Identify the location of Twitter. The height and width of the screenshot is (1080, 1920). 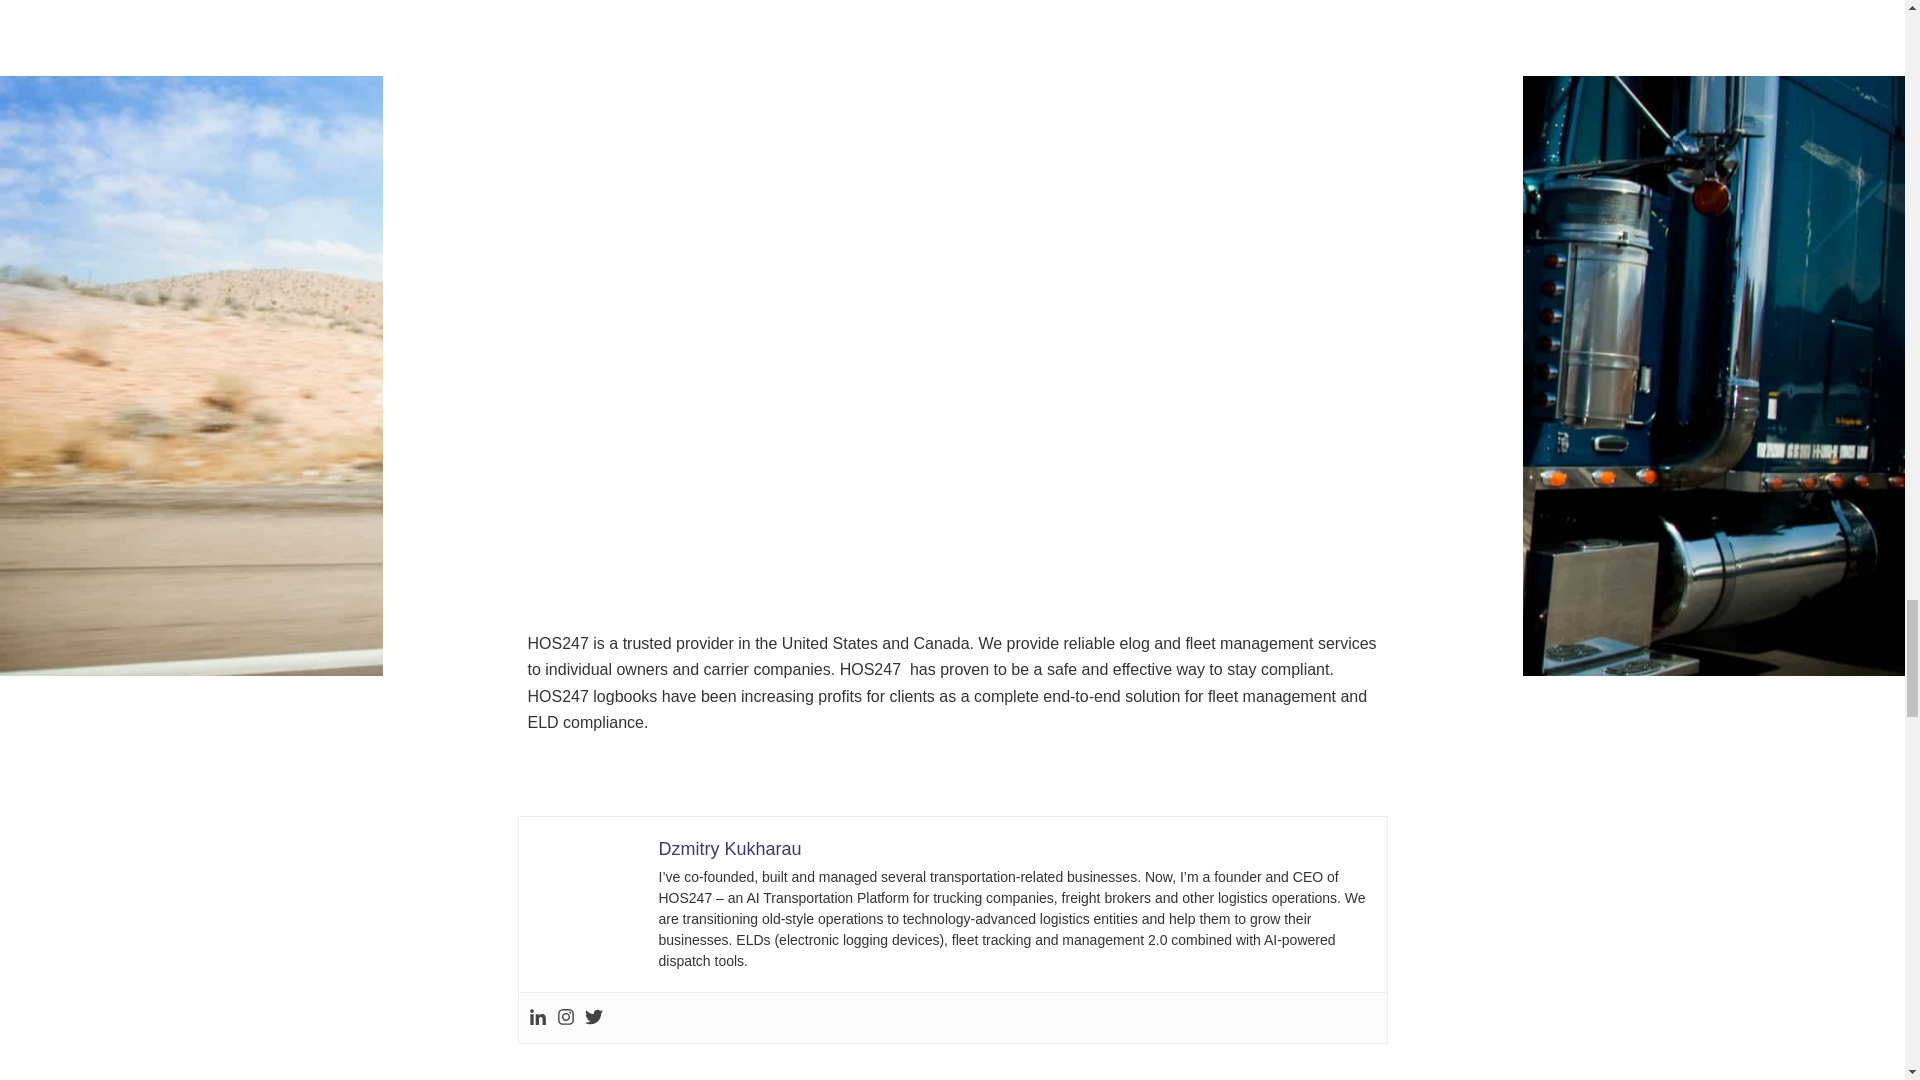
(592, 1018).